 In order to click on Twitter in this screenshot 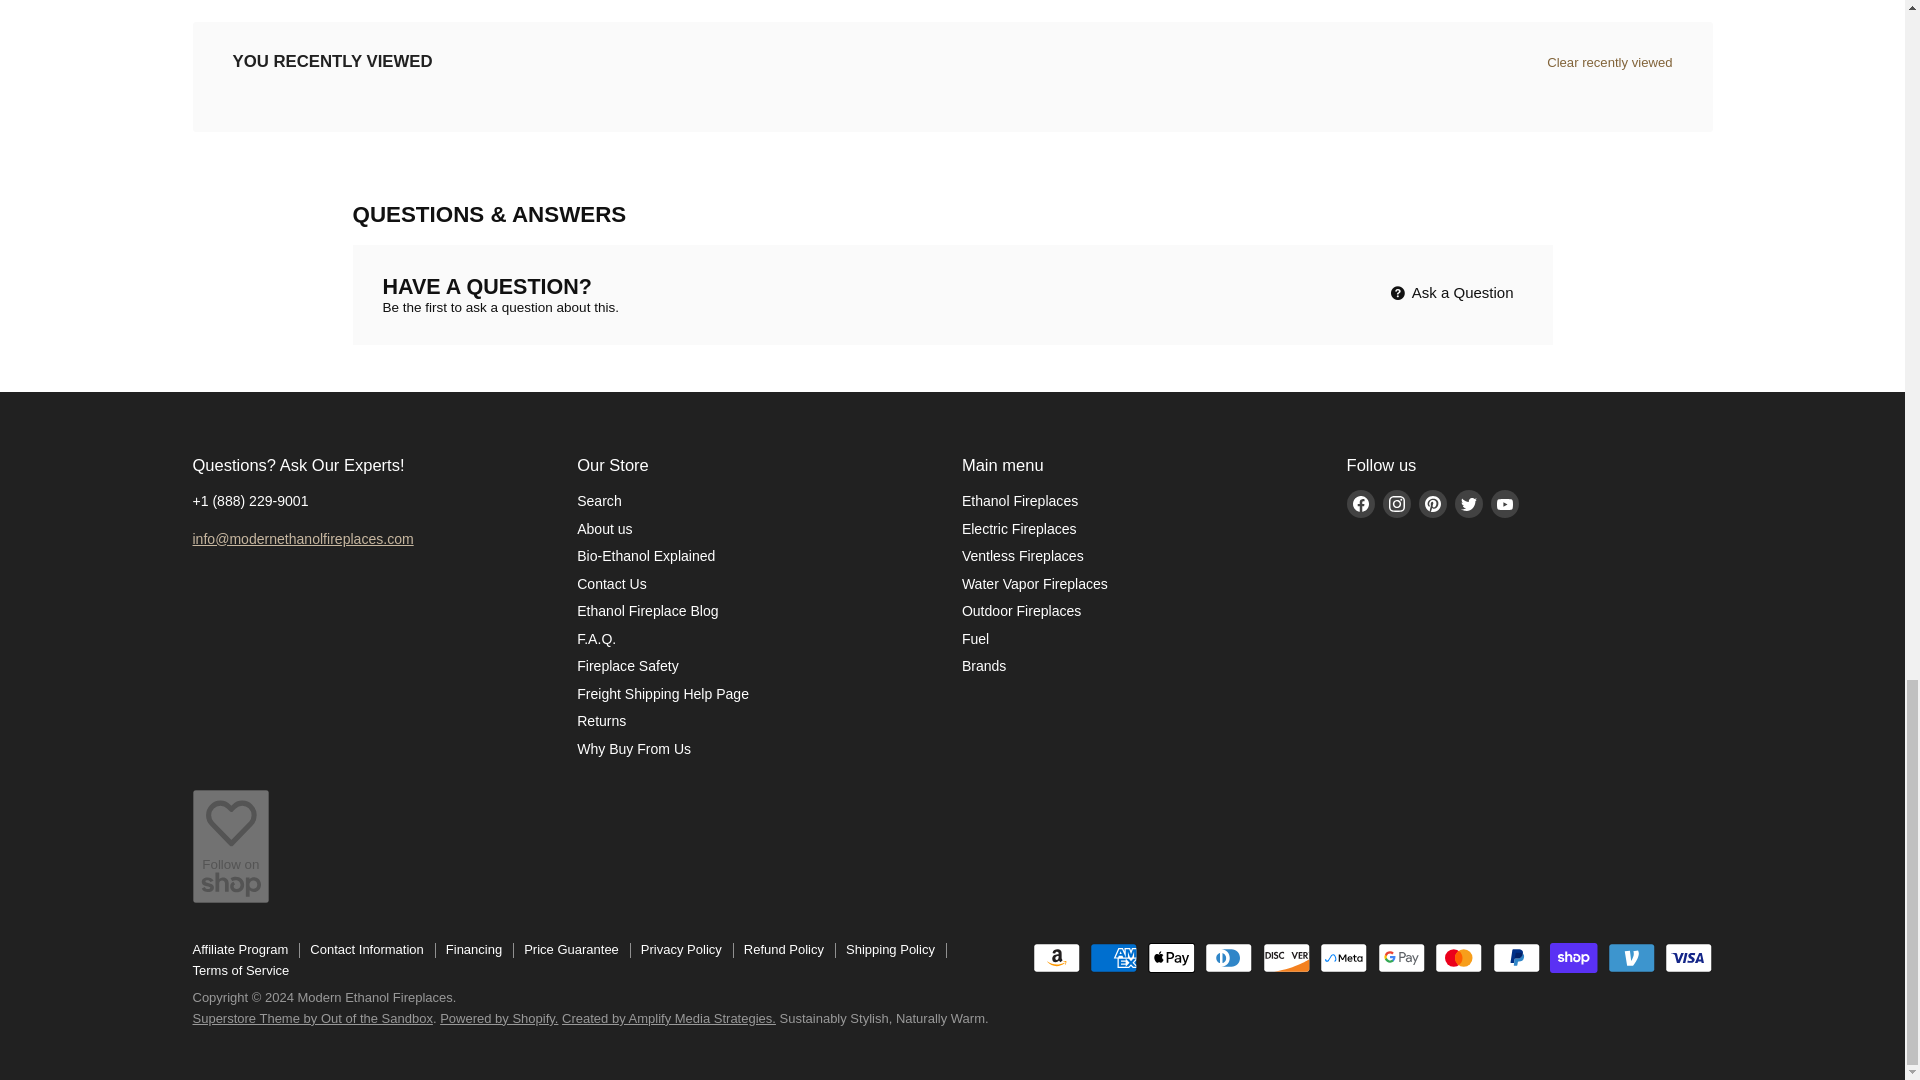, I will do `click(1468, 504)`.